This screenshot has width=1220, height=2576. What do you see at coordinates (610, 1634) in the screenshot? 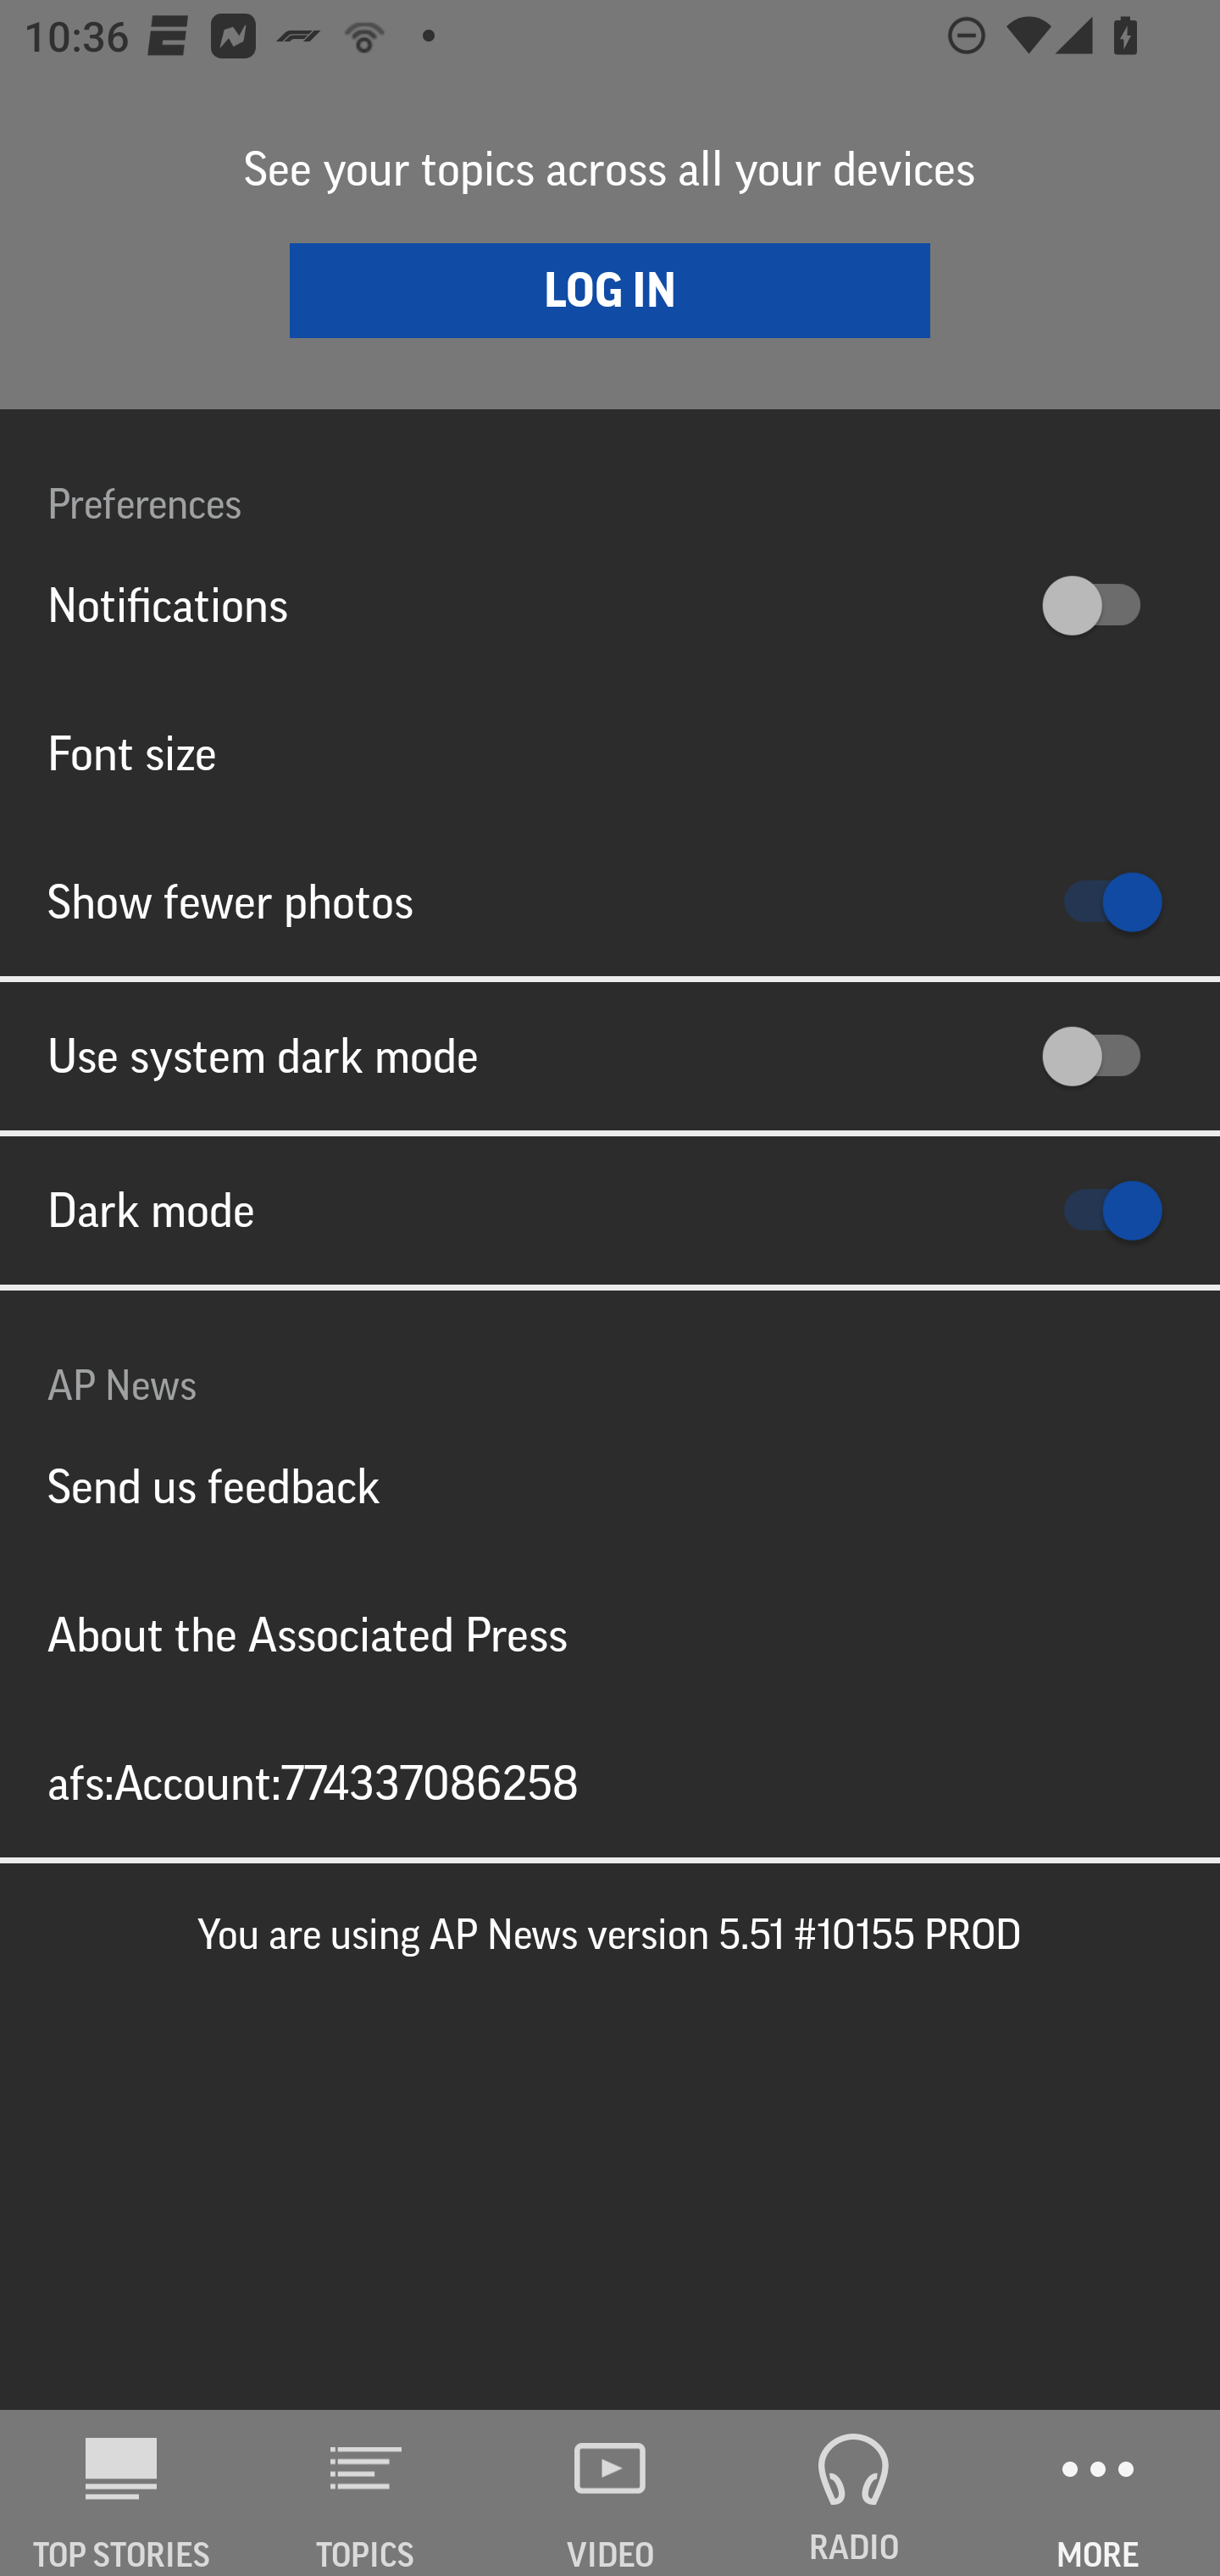
I see `About the Associated Press` at bounding box center [610, 1634].